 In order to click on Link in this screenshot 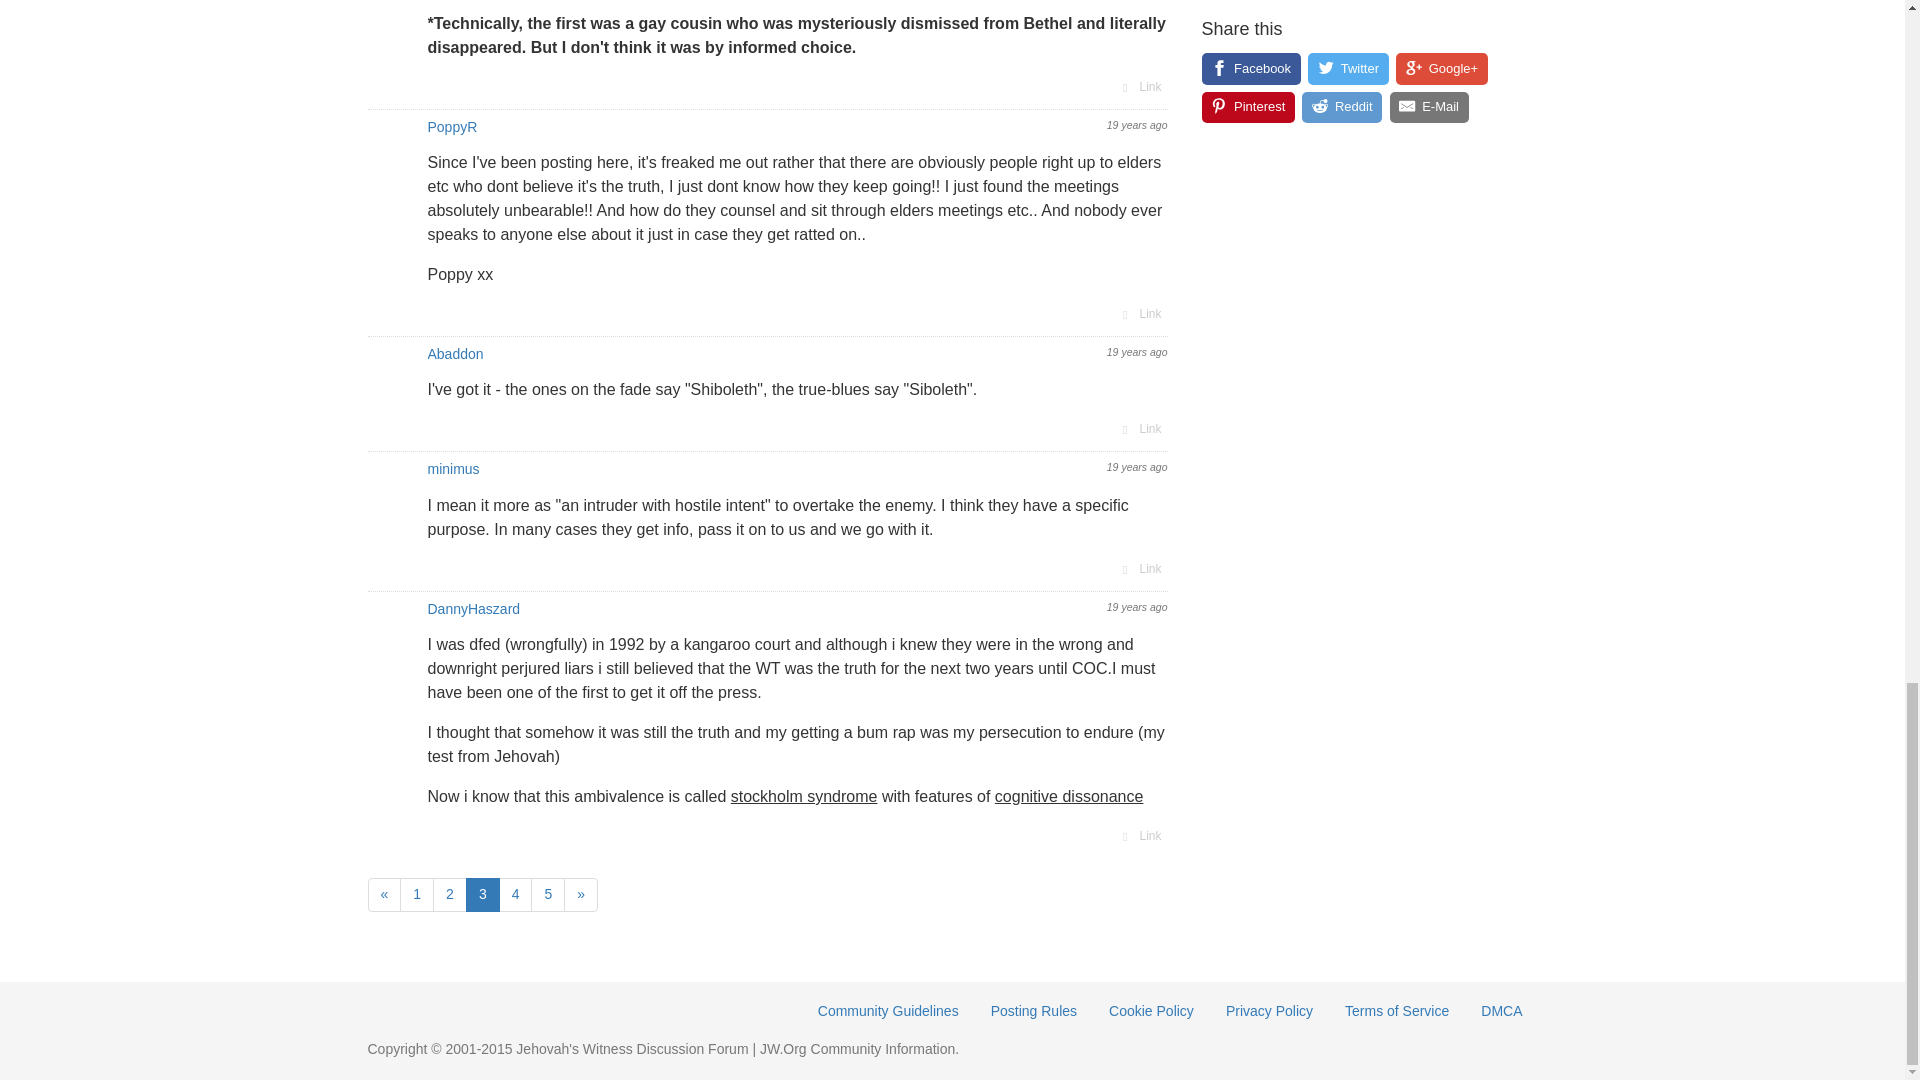, I will do `click(1140, 86)`.